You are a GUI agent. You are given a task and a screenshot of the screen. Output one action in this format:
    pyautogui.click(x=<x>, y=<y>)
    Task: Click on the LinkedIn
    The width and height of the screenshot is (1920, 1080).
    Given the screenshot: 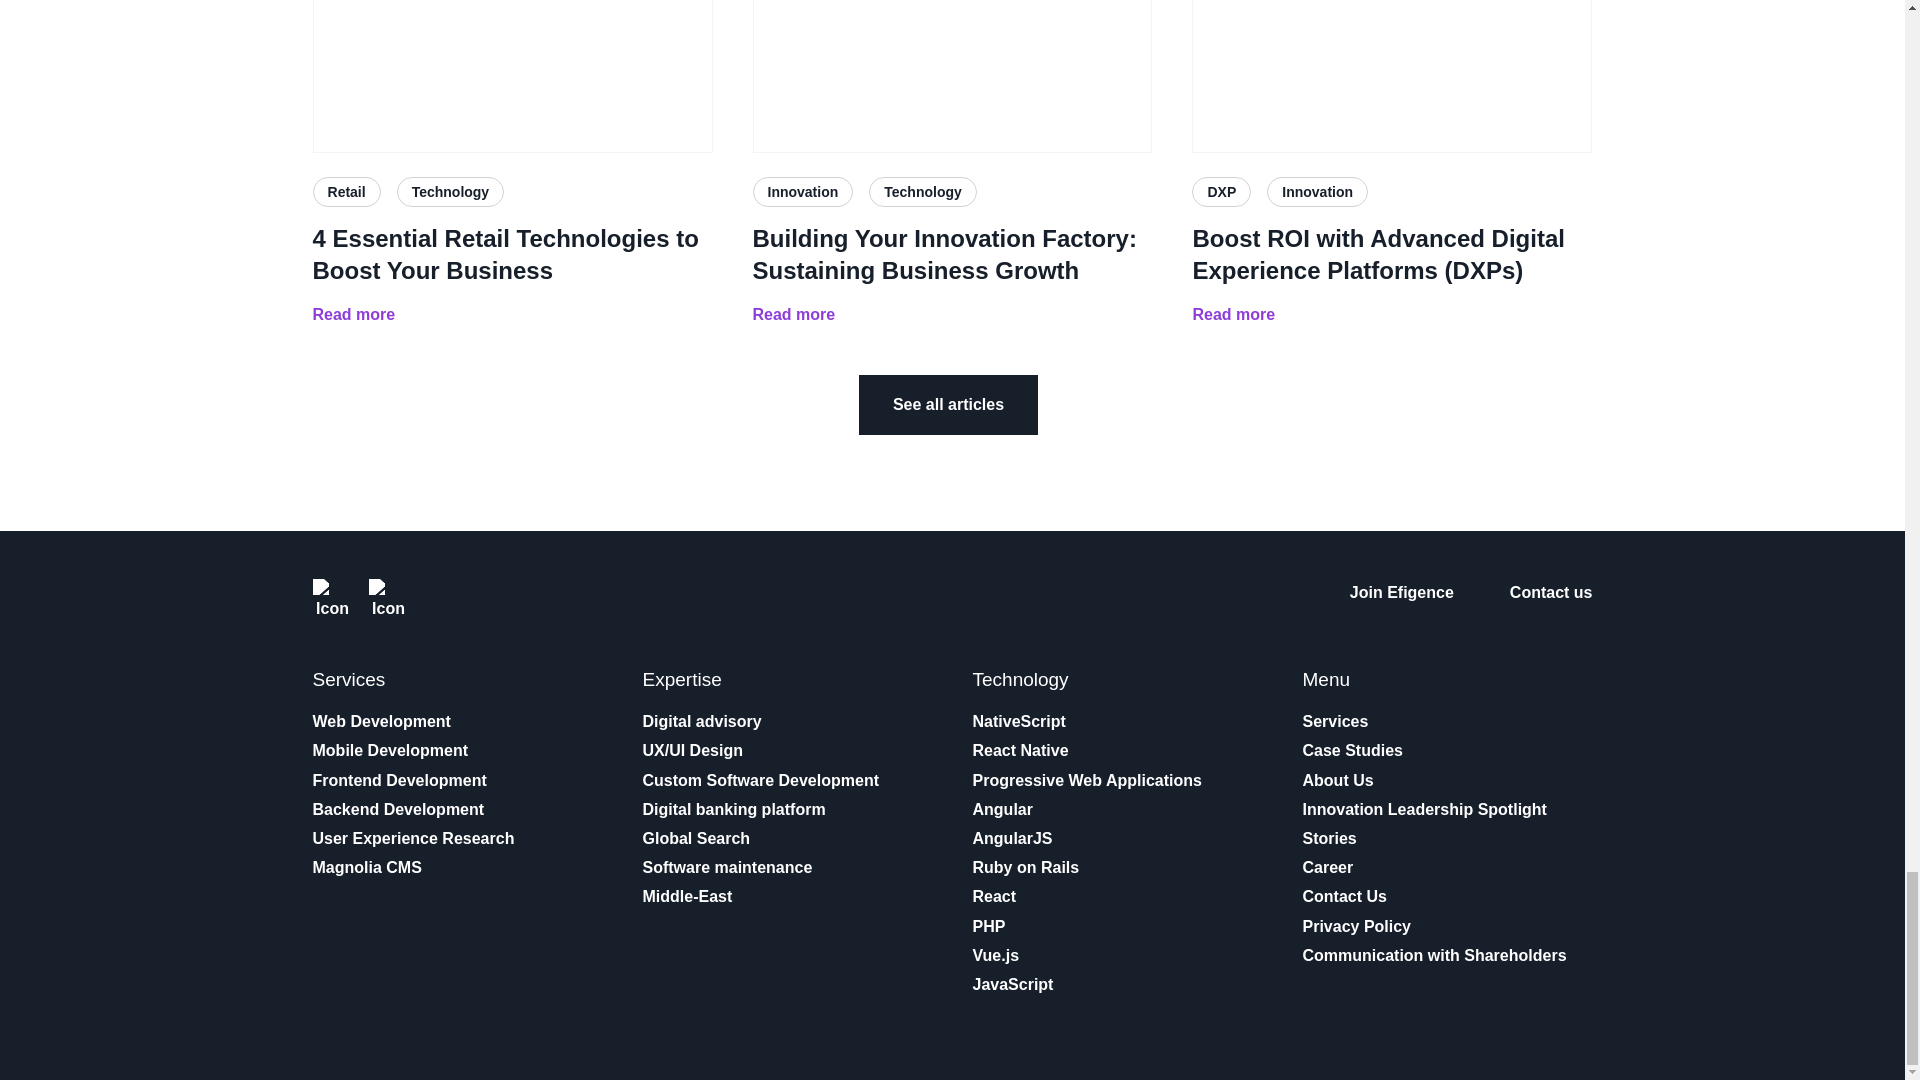 What is the action you would take?
    pyautogui.click(x=331, y=598)
    